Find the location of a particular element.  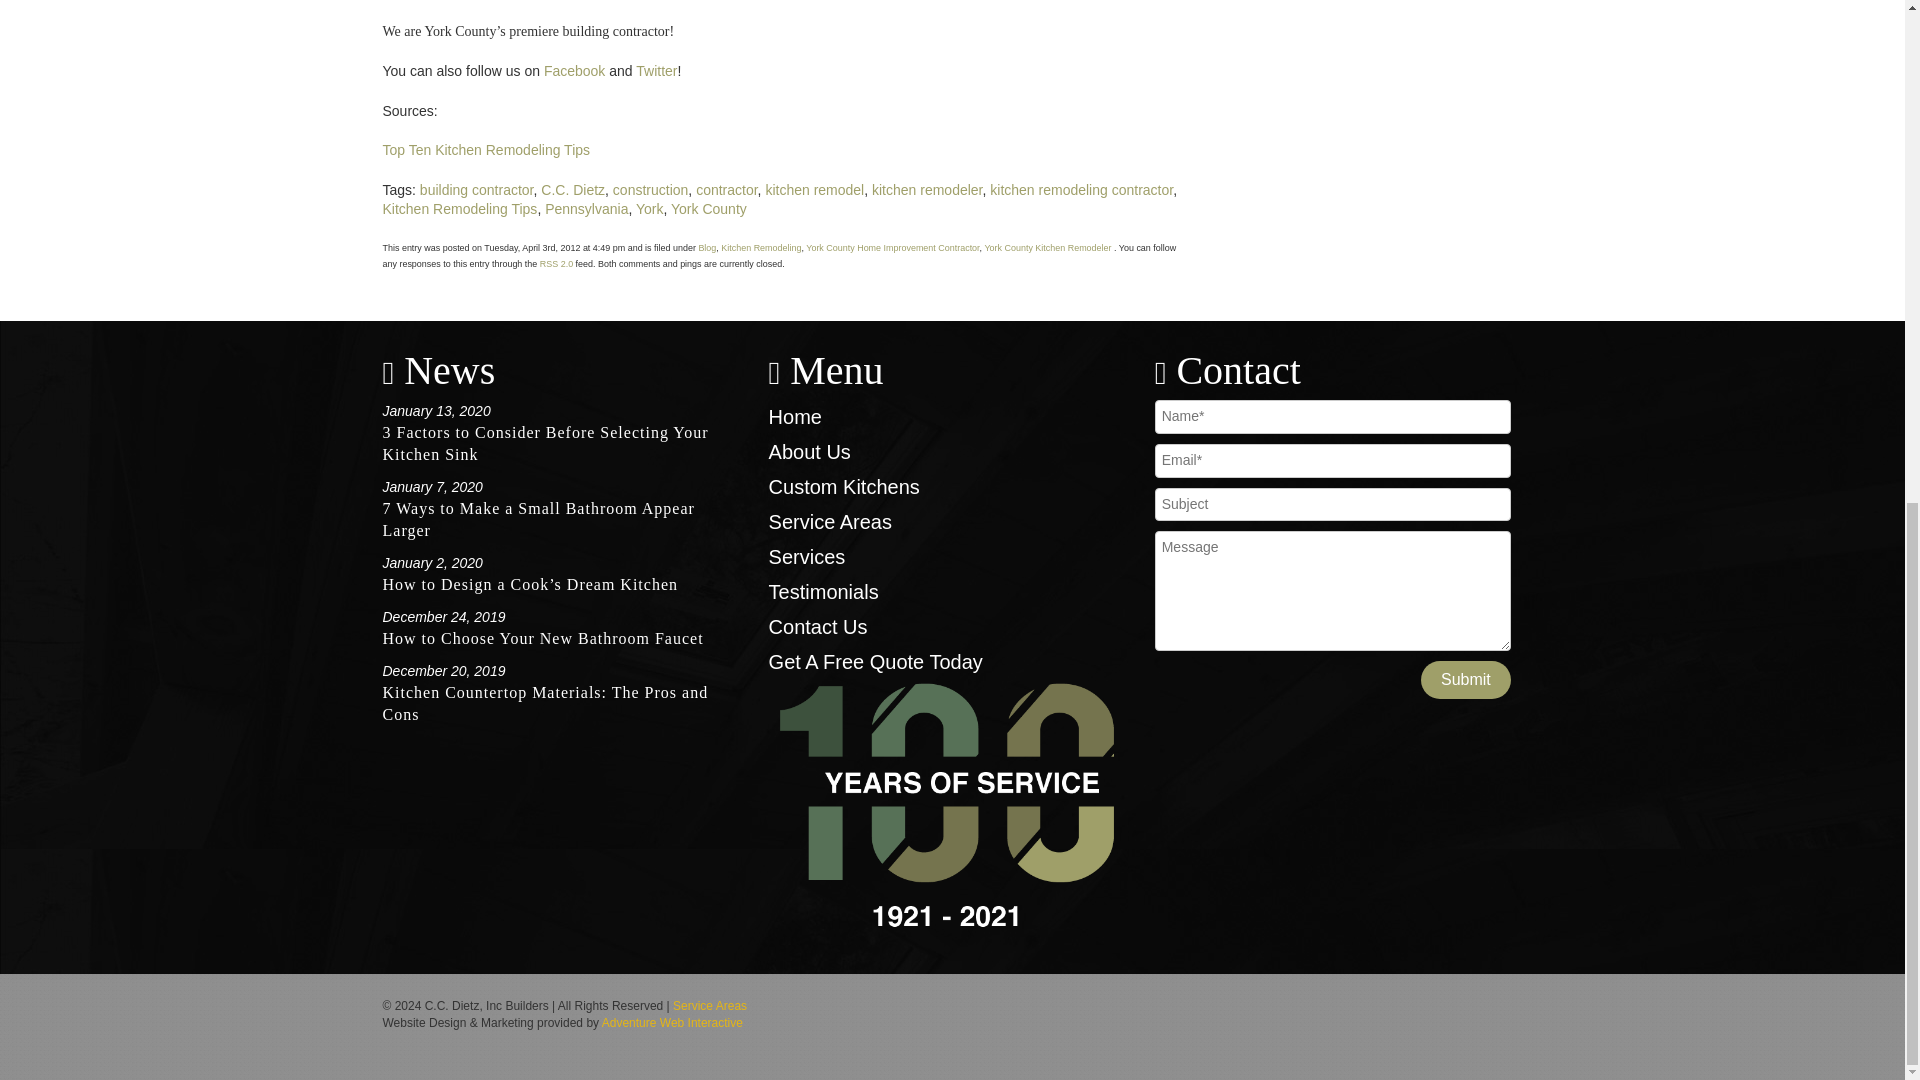

C.C. Dietz is located at coordinates (572, 190).